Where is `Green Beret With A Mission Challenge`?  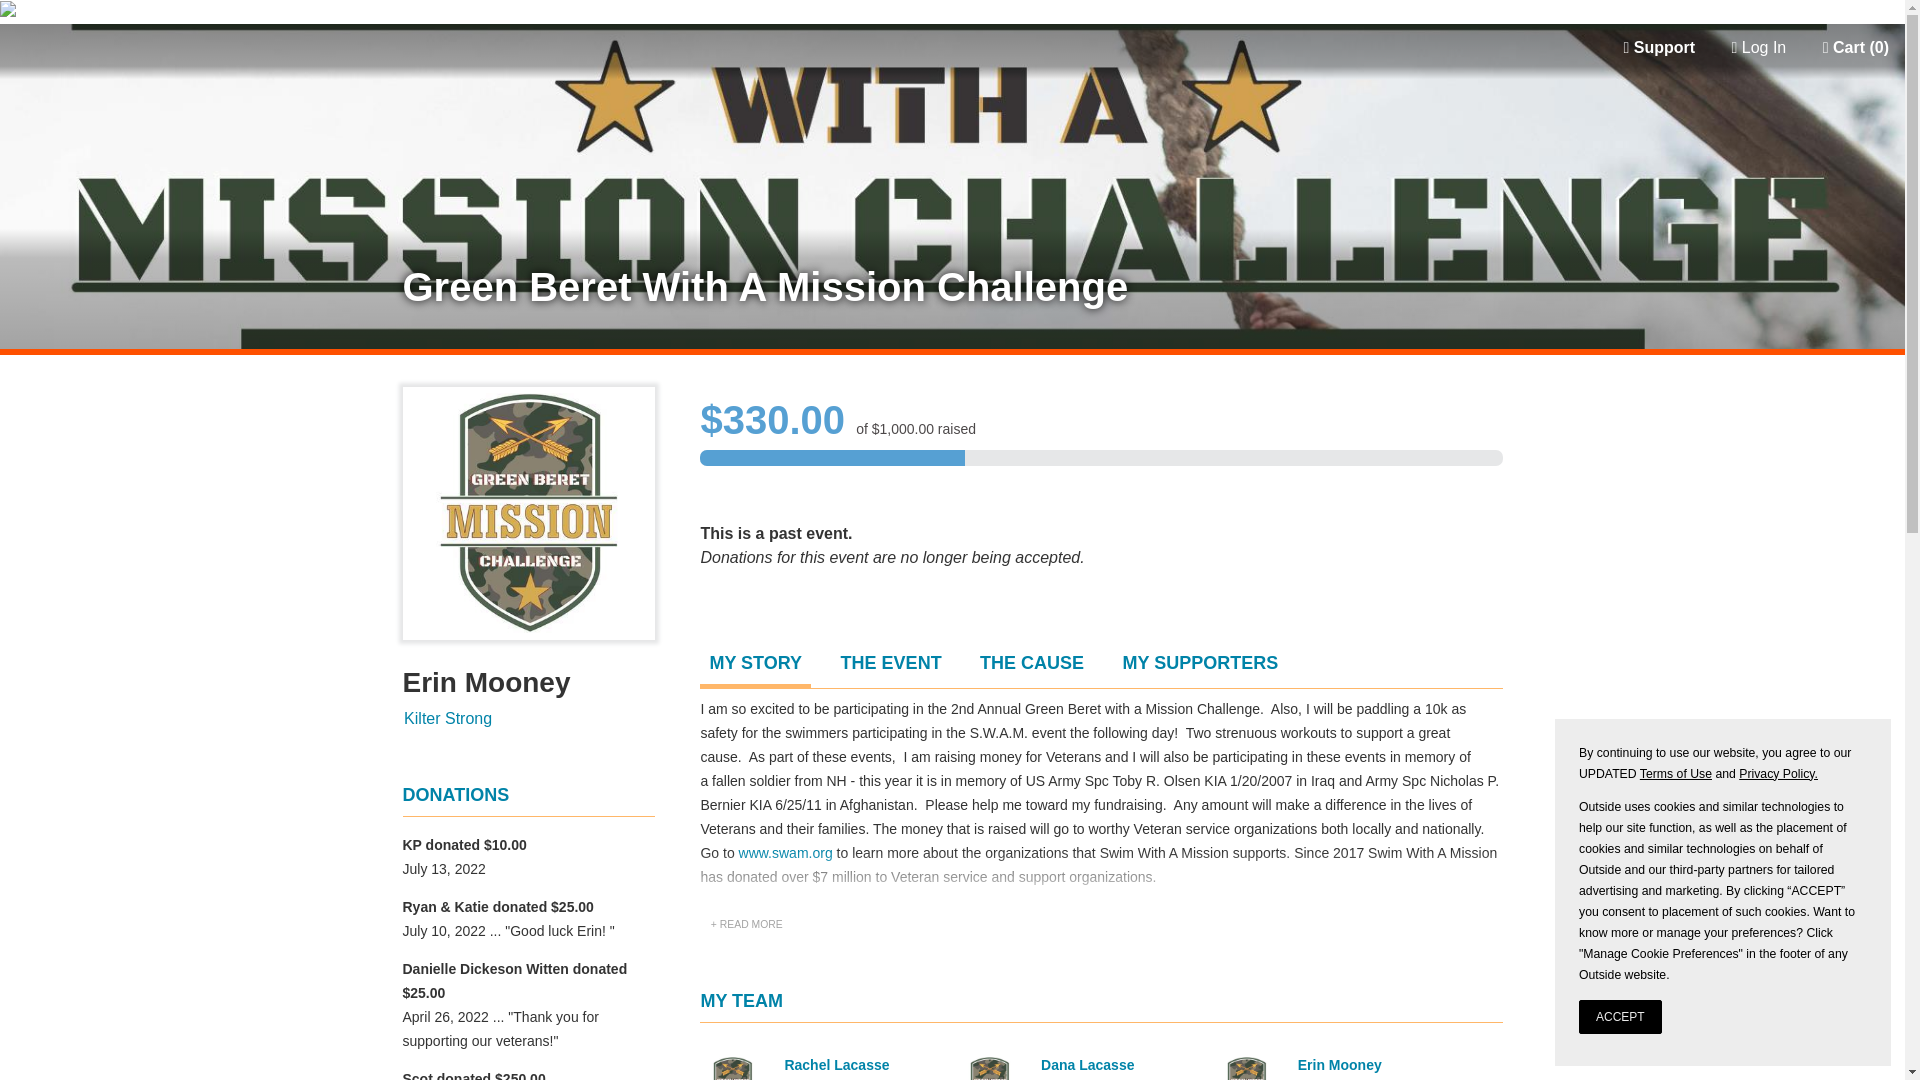 Green Beret With A Mission Challenge is located at coordinates (951, 286).